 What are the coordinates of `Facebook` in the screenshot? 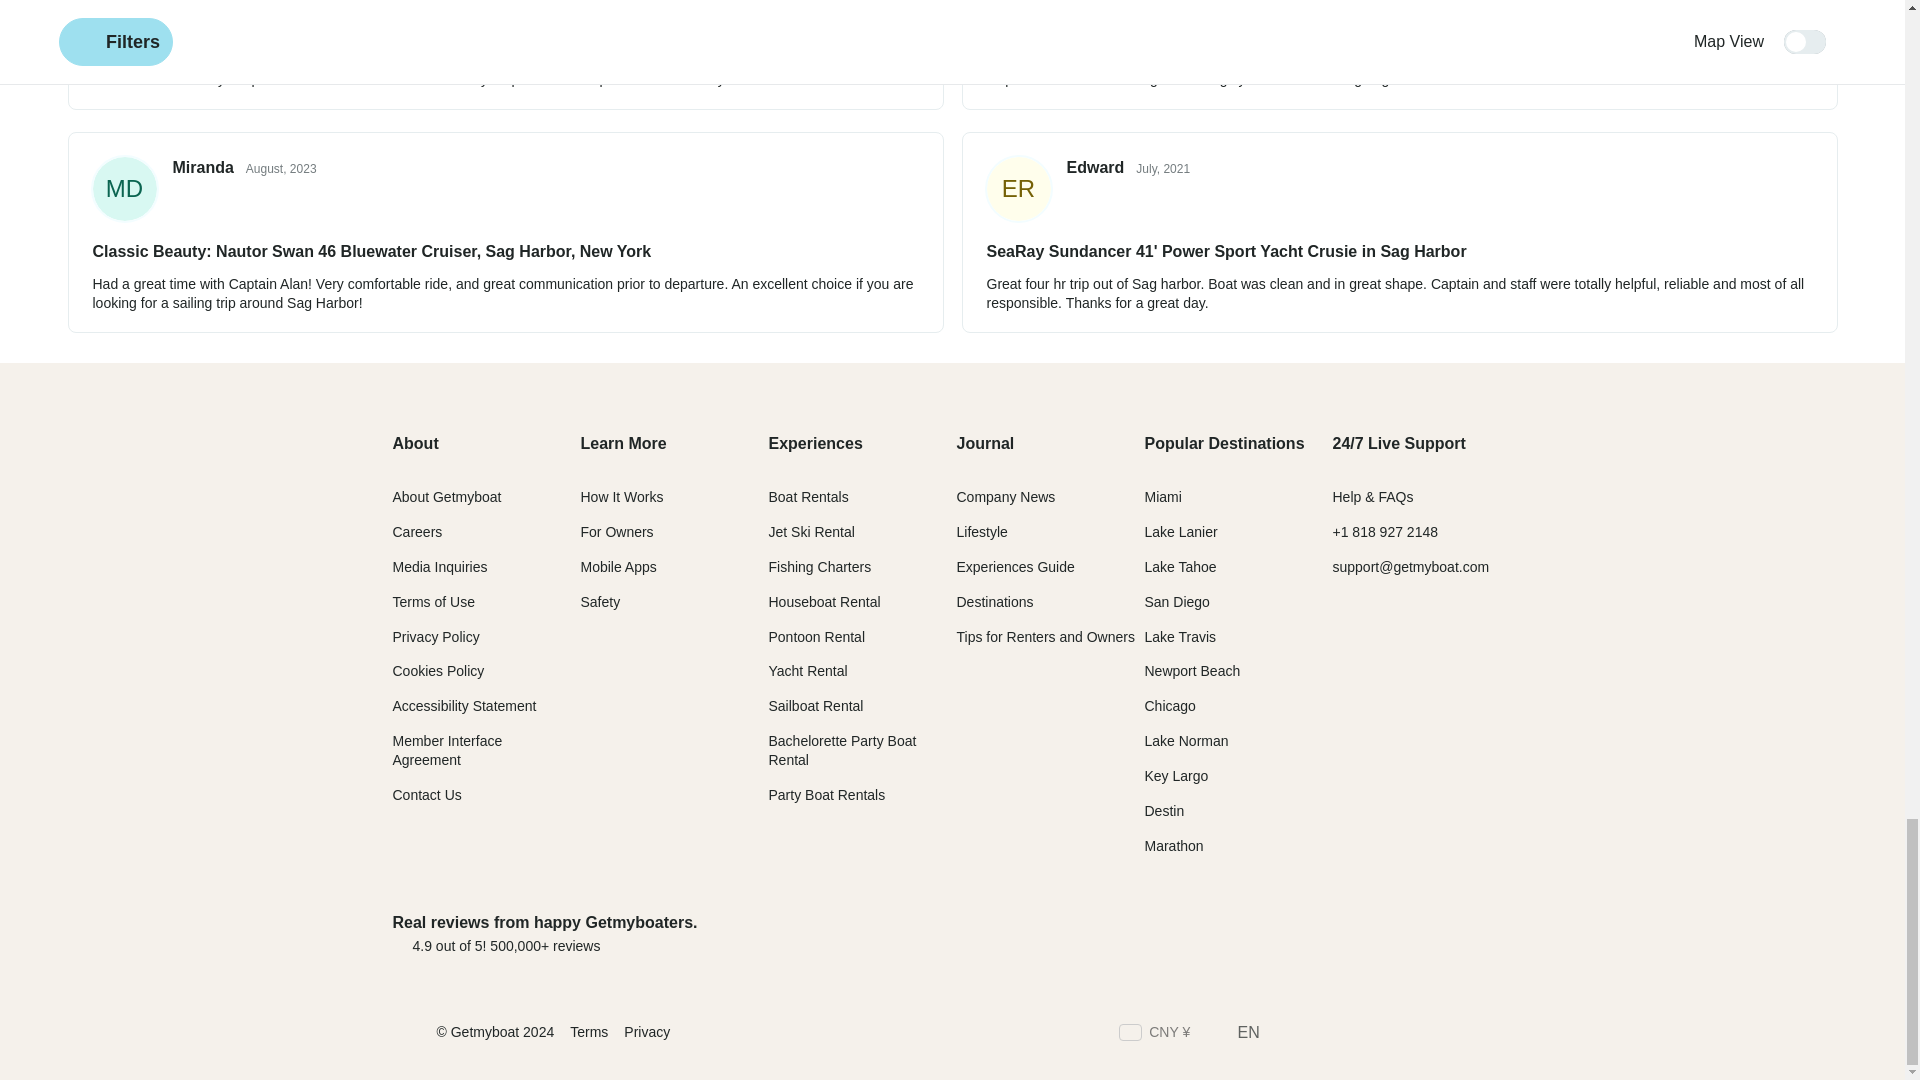 It's located at (1286, 1034).